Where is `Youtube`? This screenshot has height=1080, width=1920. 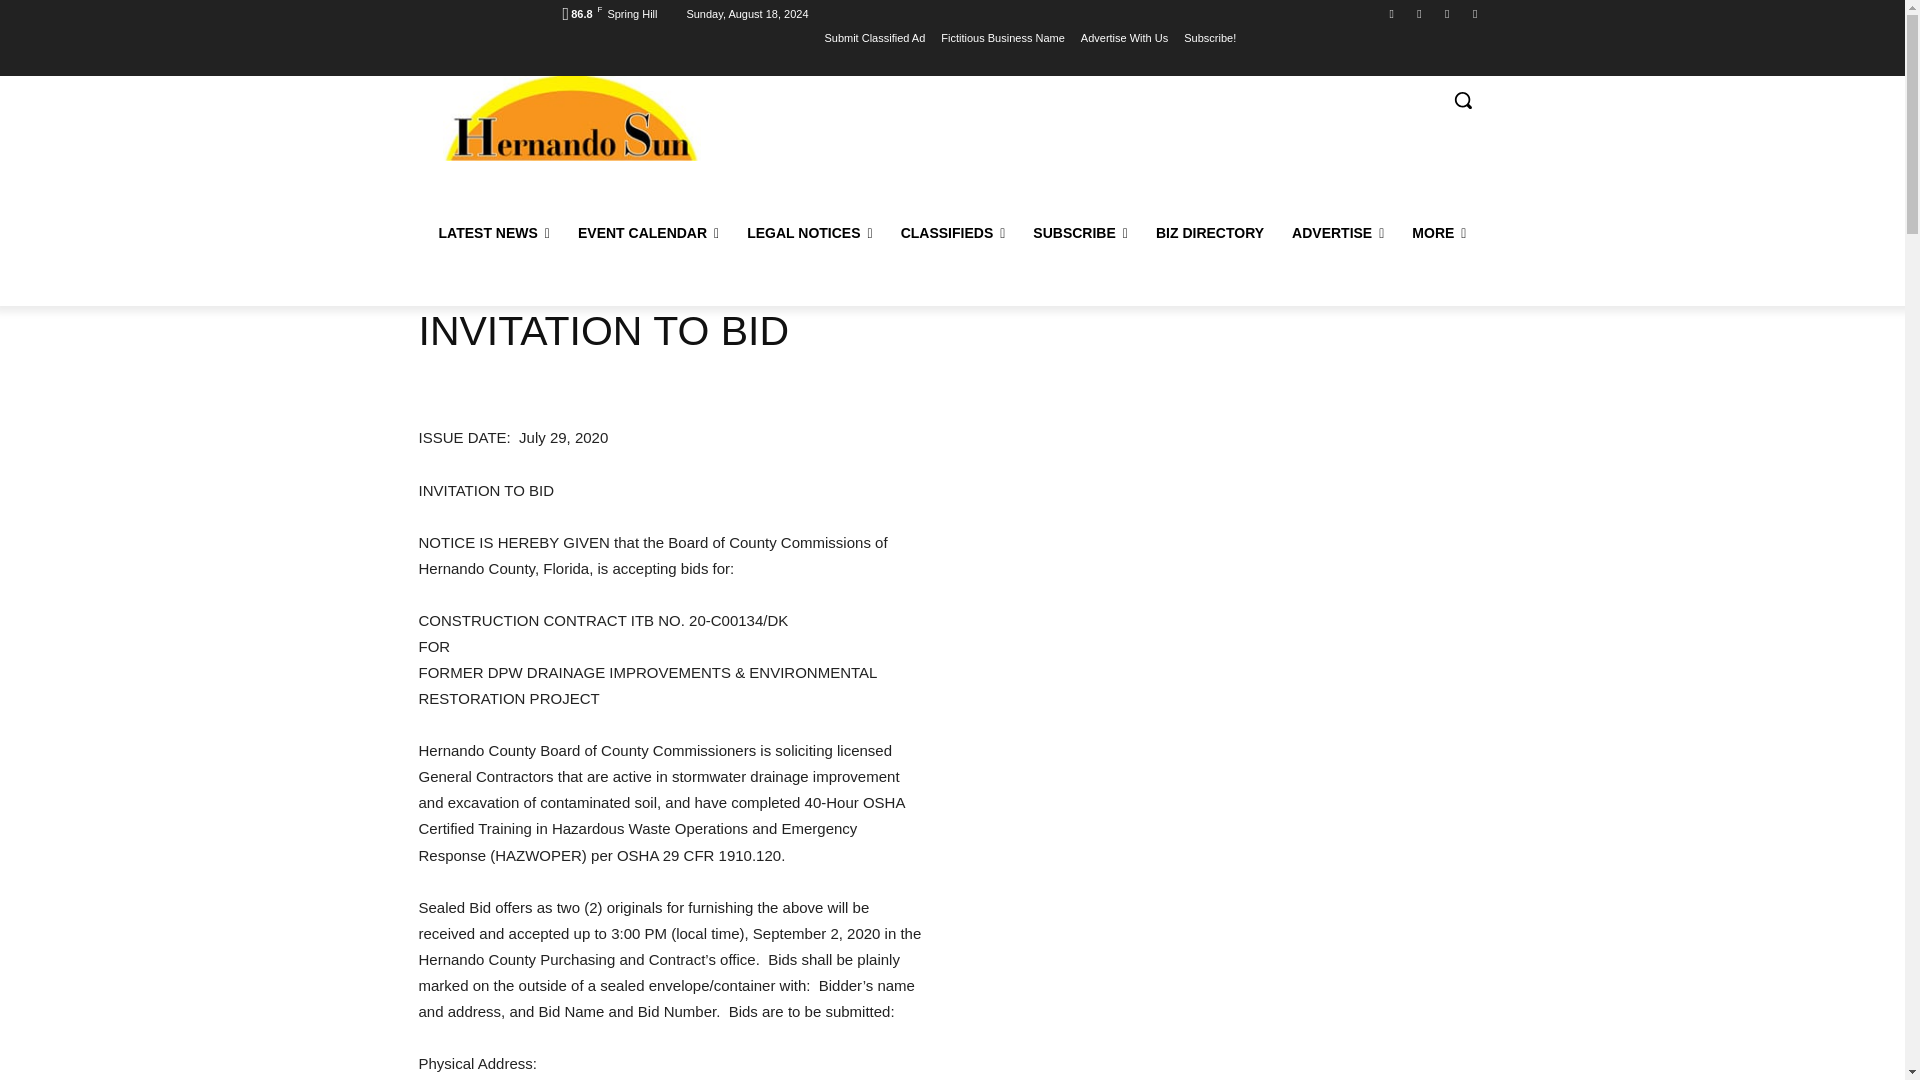 Youtube is located at coordinates (1448, 13).